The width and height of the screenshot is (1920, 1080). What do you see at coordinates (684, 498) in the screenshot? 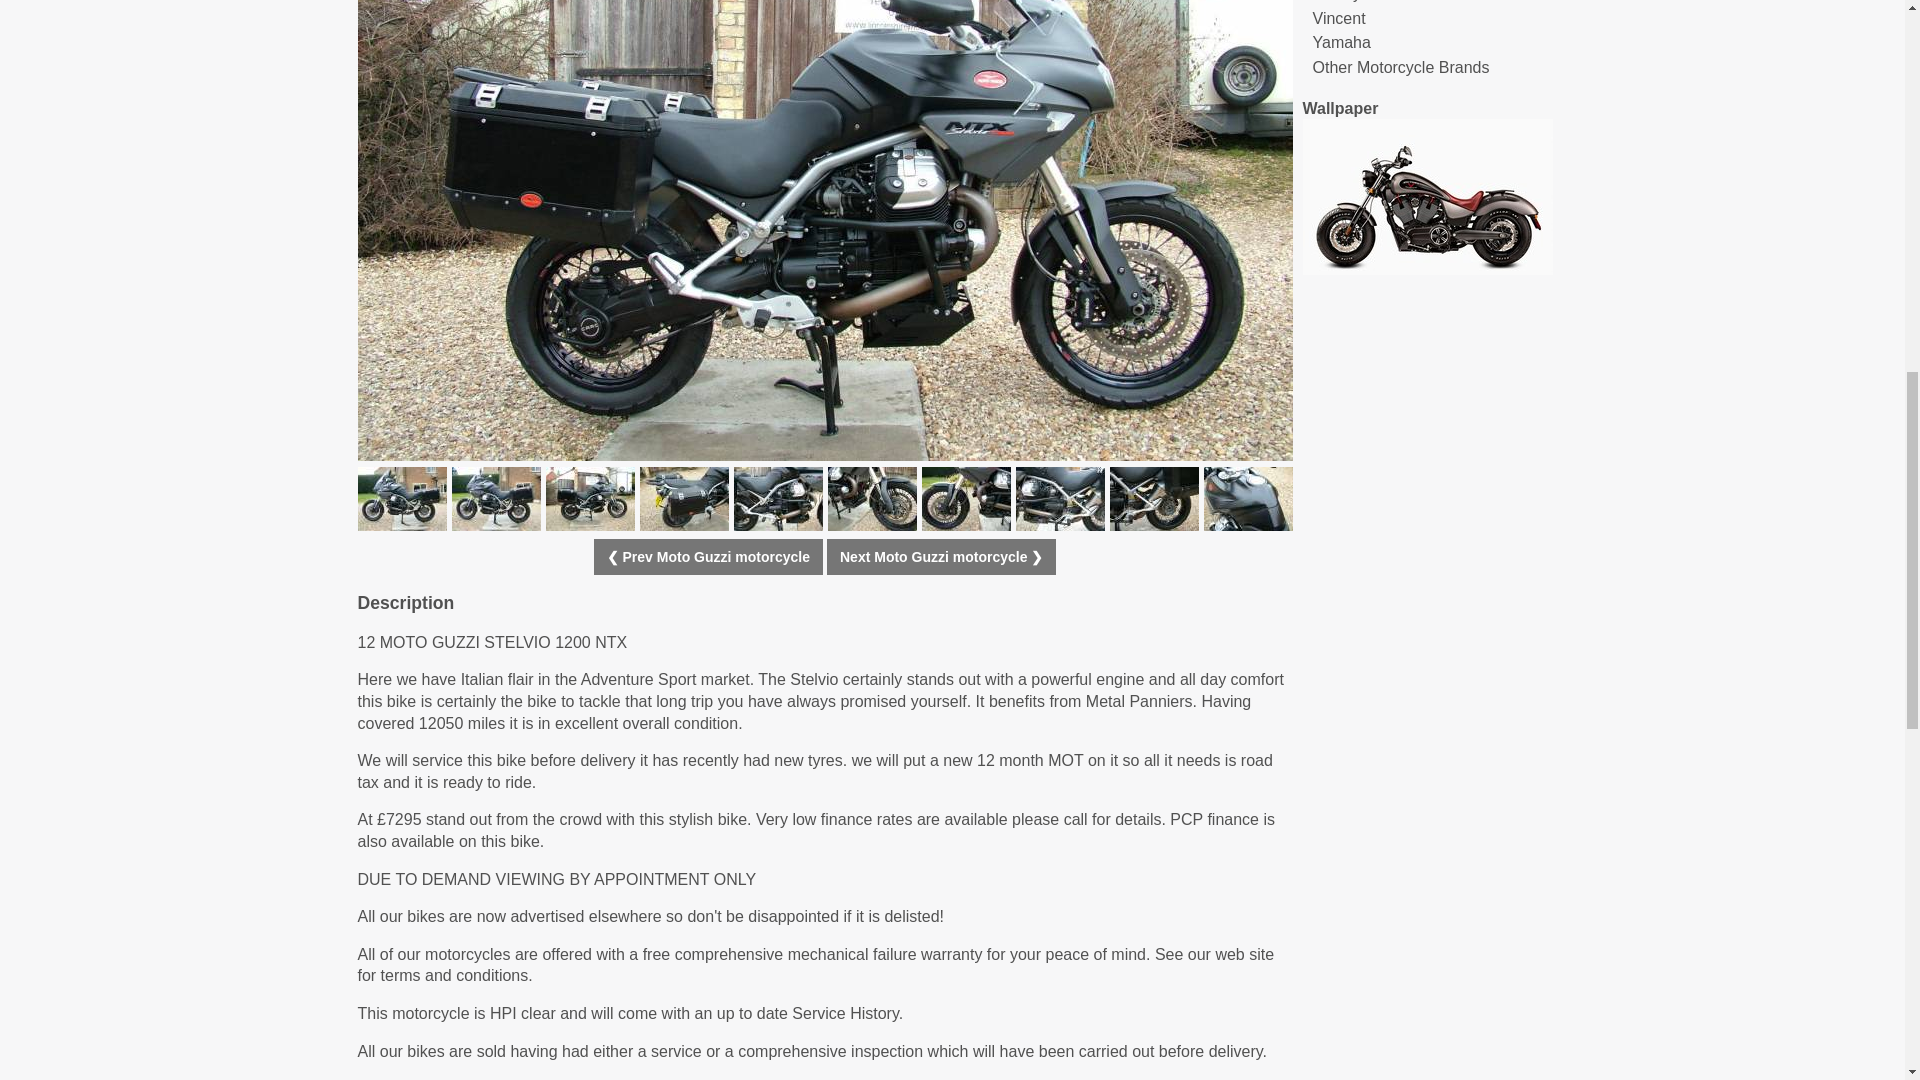
I see `Picture 5 - 12 MOTO GUZZI STELVIO NTX` at bounding box center [684, 498].